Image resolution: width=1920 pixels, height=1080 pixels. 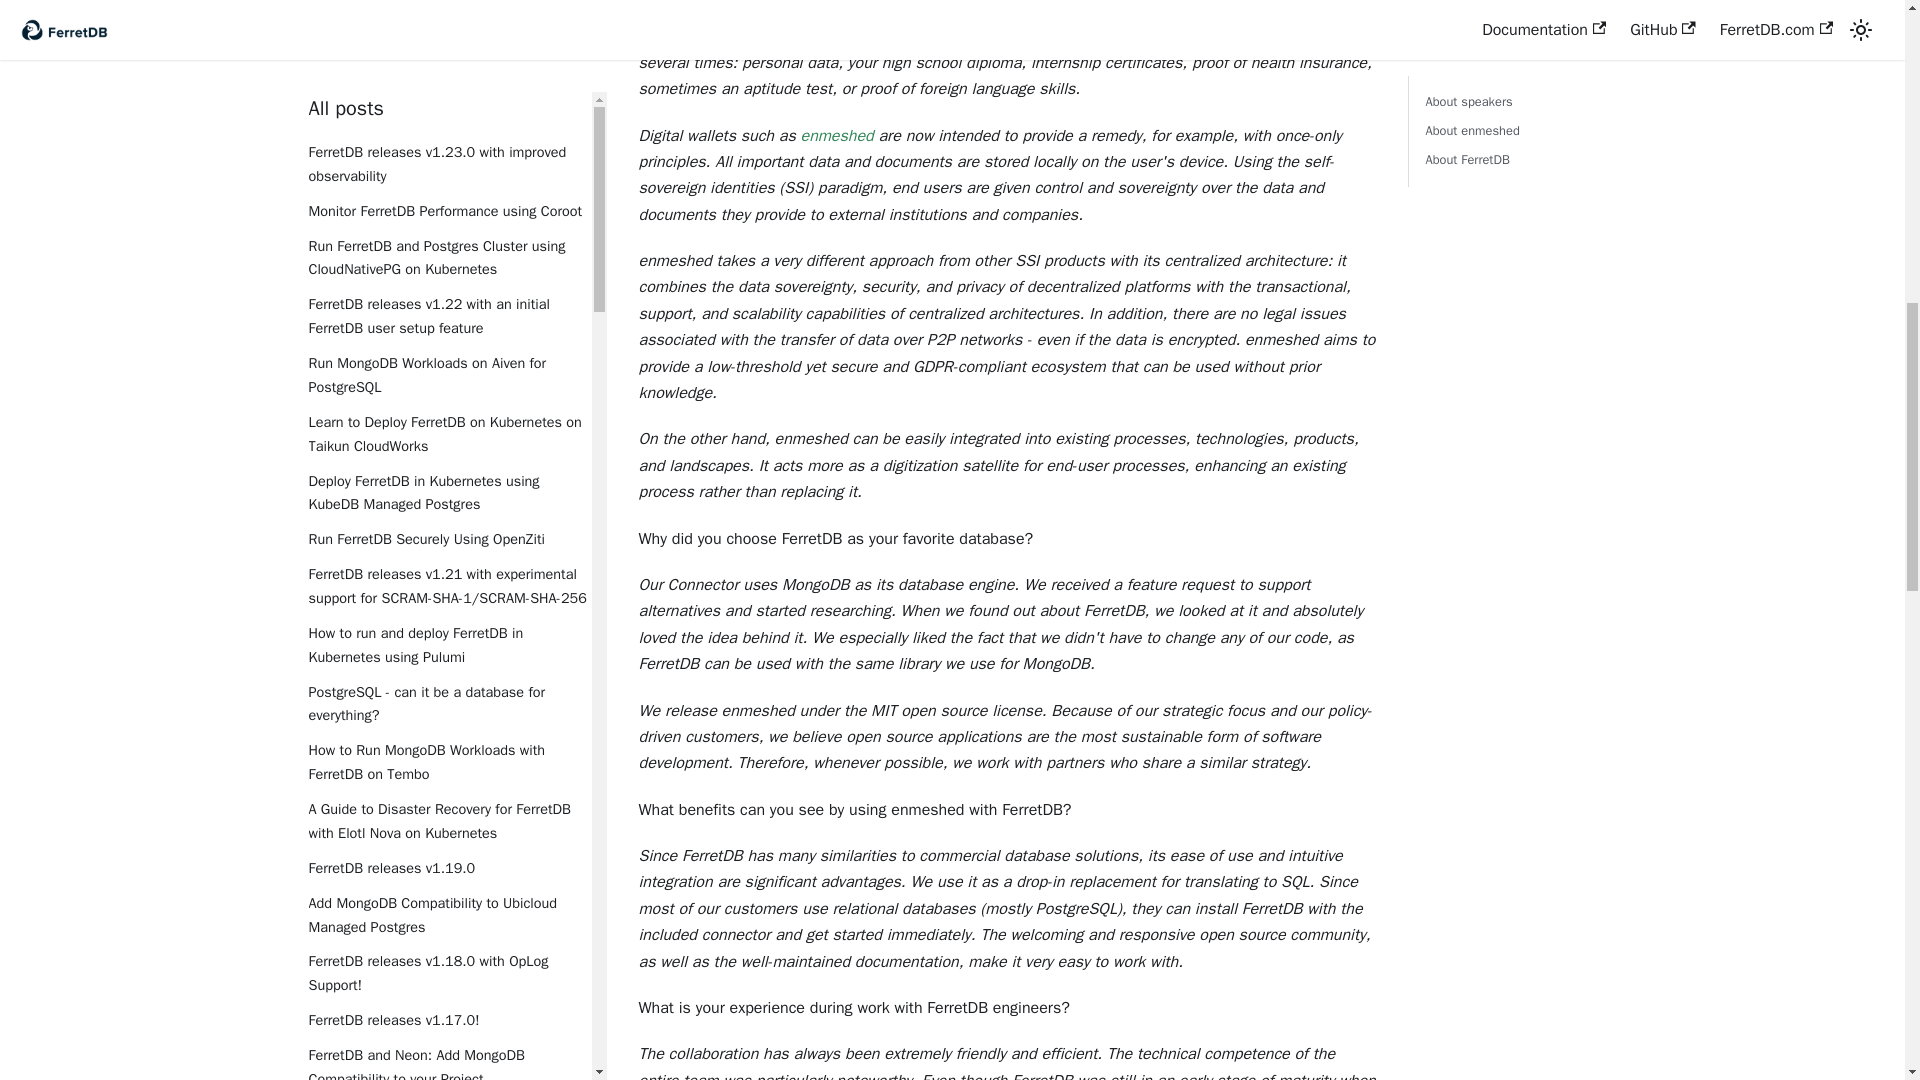 I want to click on FerretDB releases v1.14.0!, so click(x=449, y=280).